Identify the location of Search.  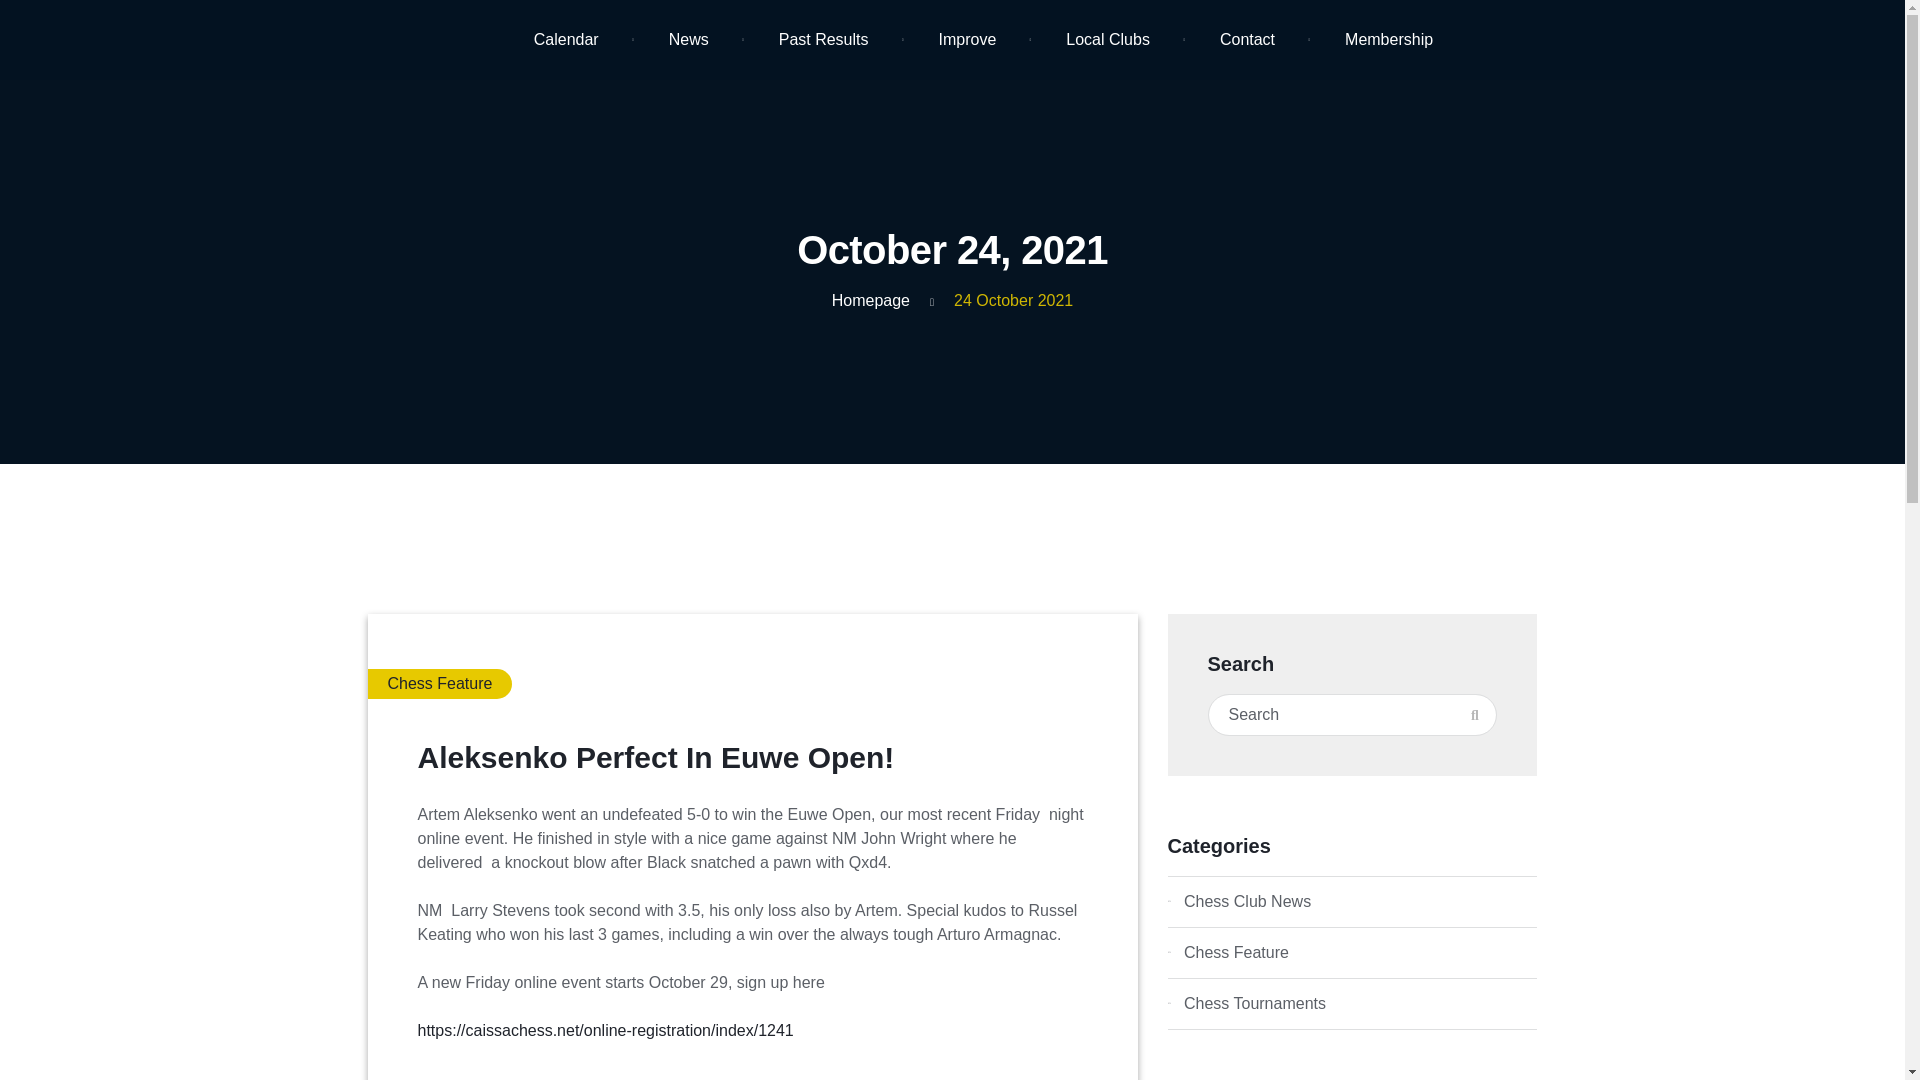
(1474, 714).